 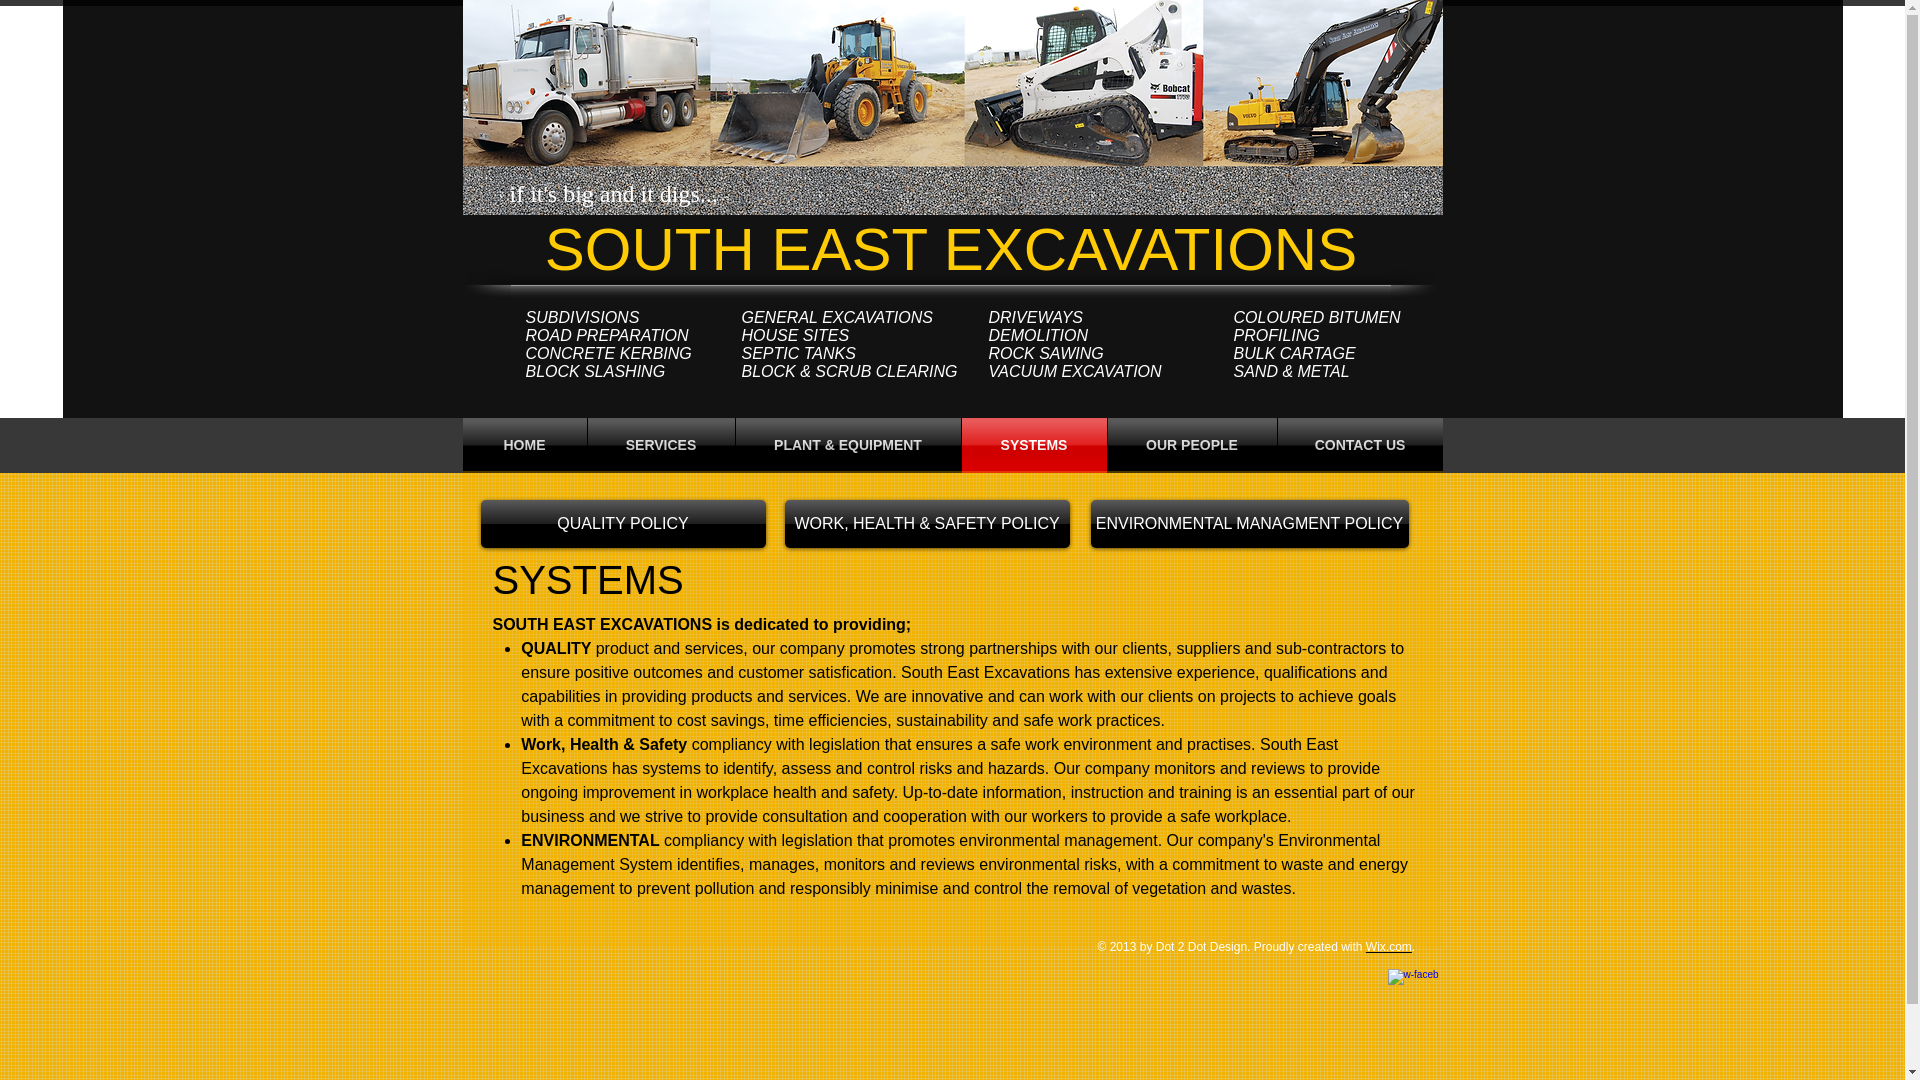 What do you see at coordinates (1360, 445) in the screenshot?
I see `CONTACT US` at bounding box center [1360, 445].